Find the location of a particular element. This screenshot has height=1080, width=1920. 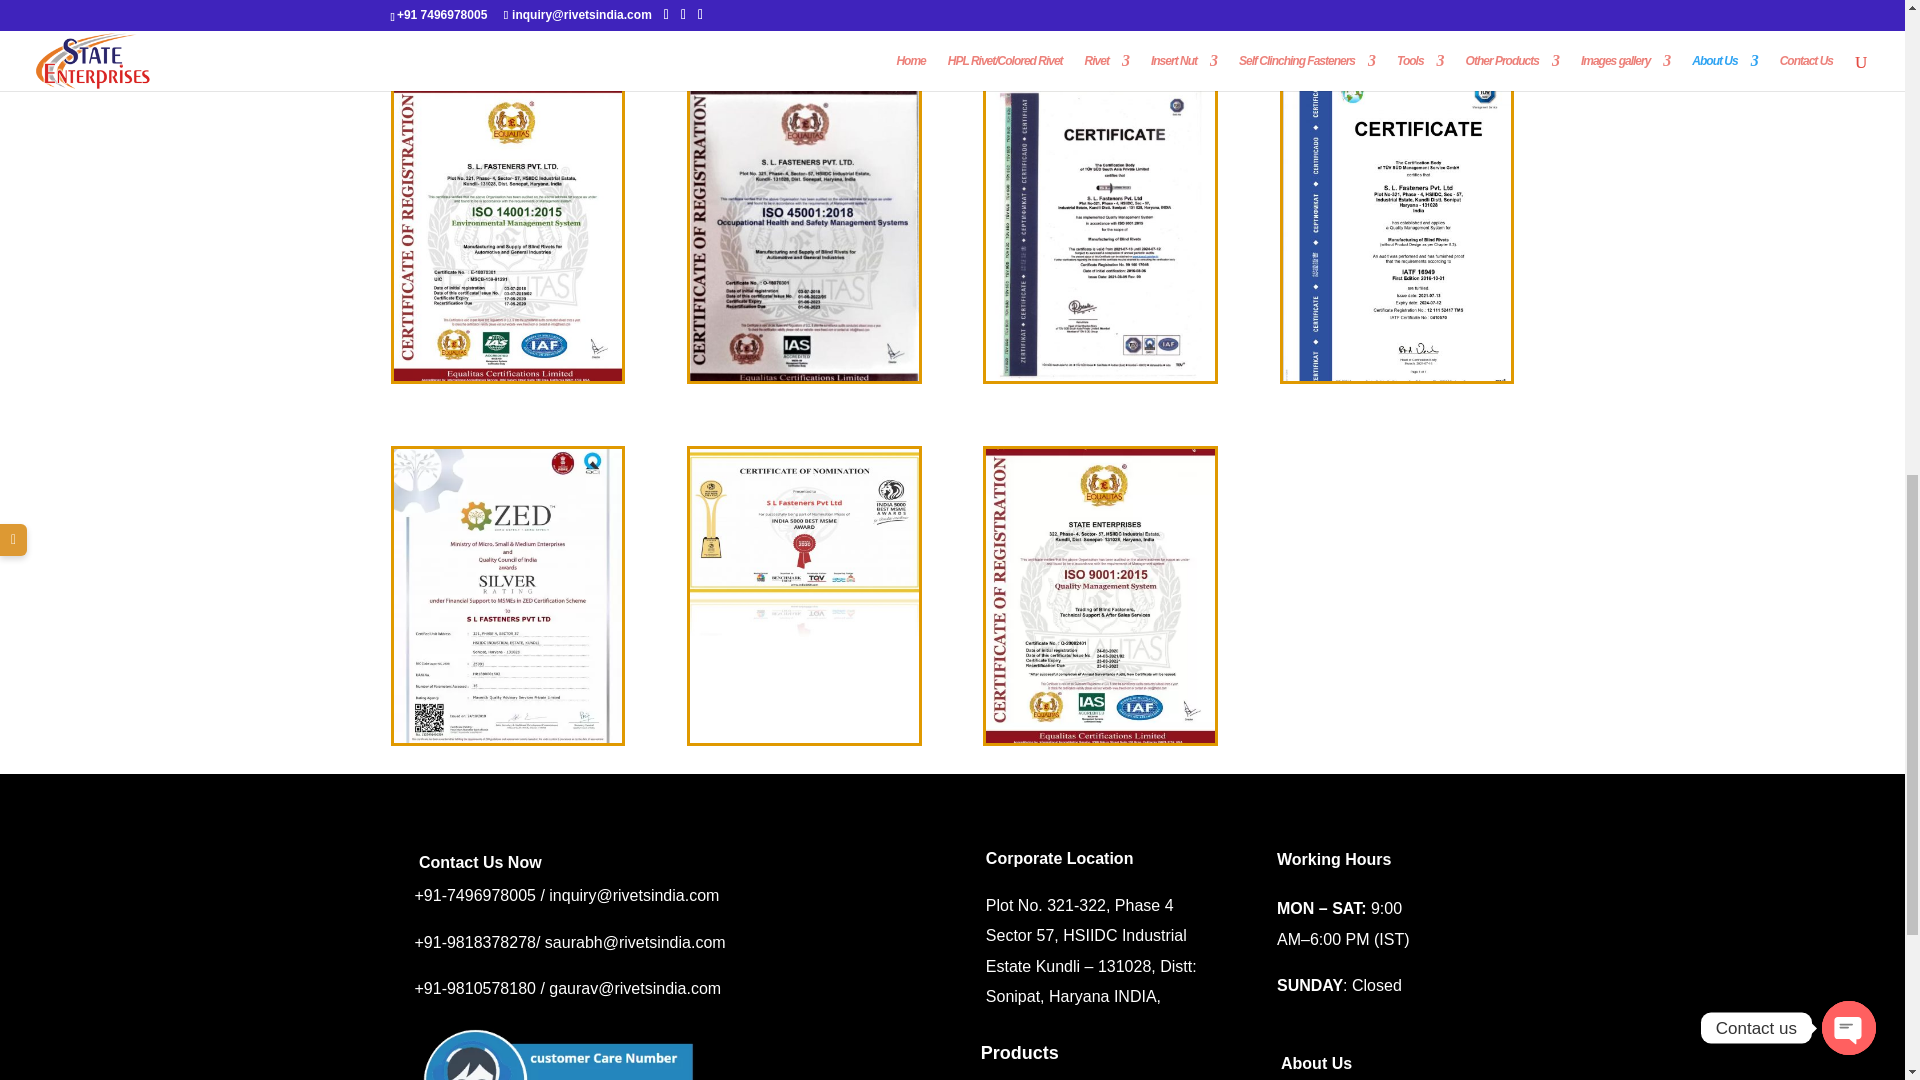

Capture vilk is located at coordinates (558, 1046).